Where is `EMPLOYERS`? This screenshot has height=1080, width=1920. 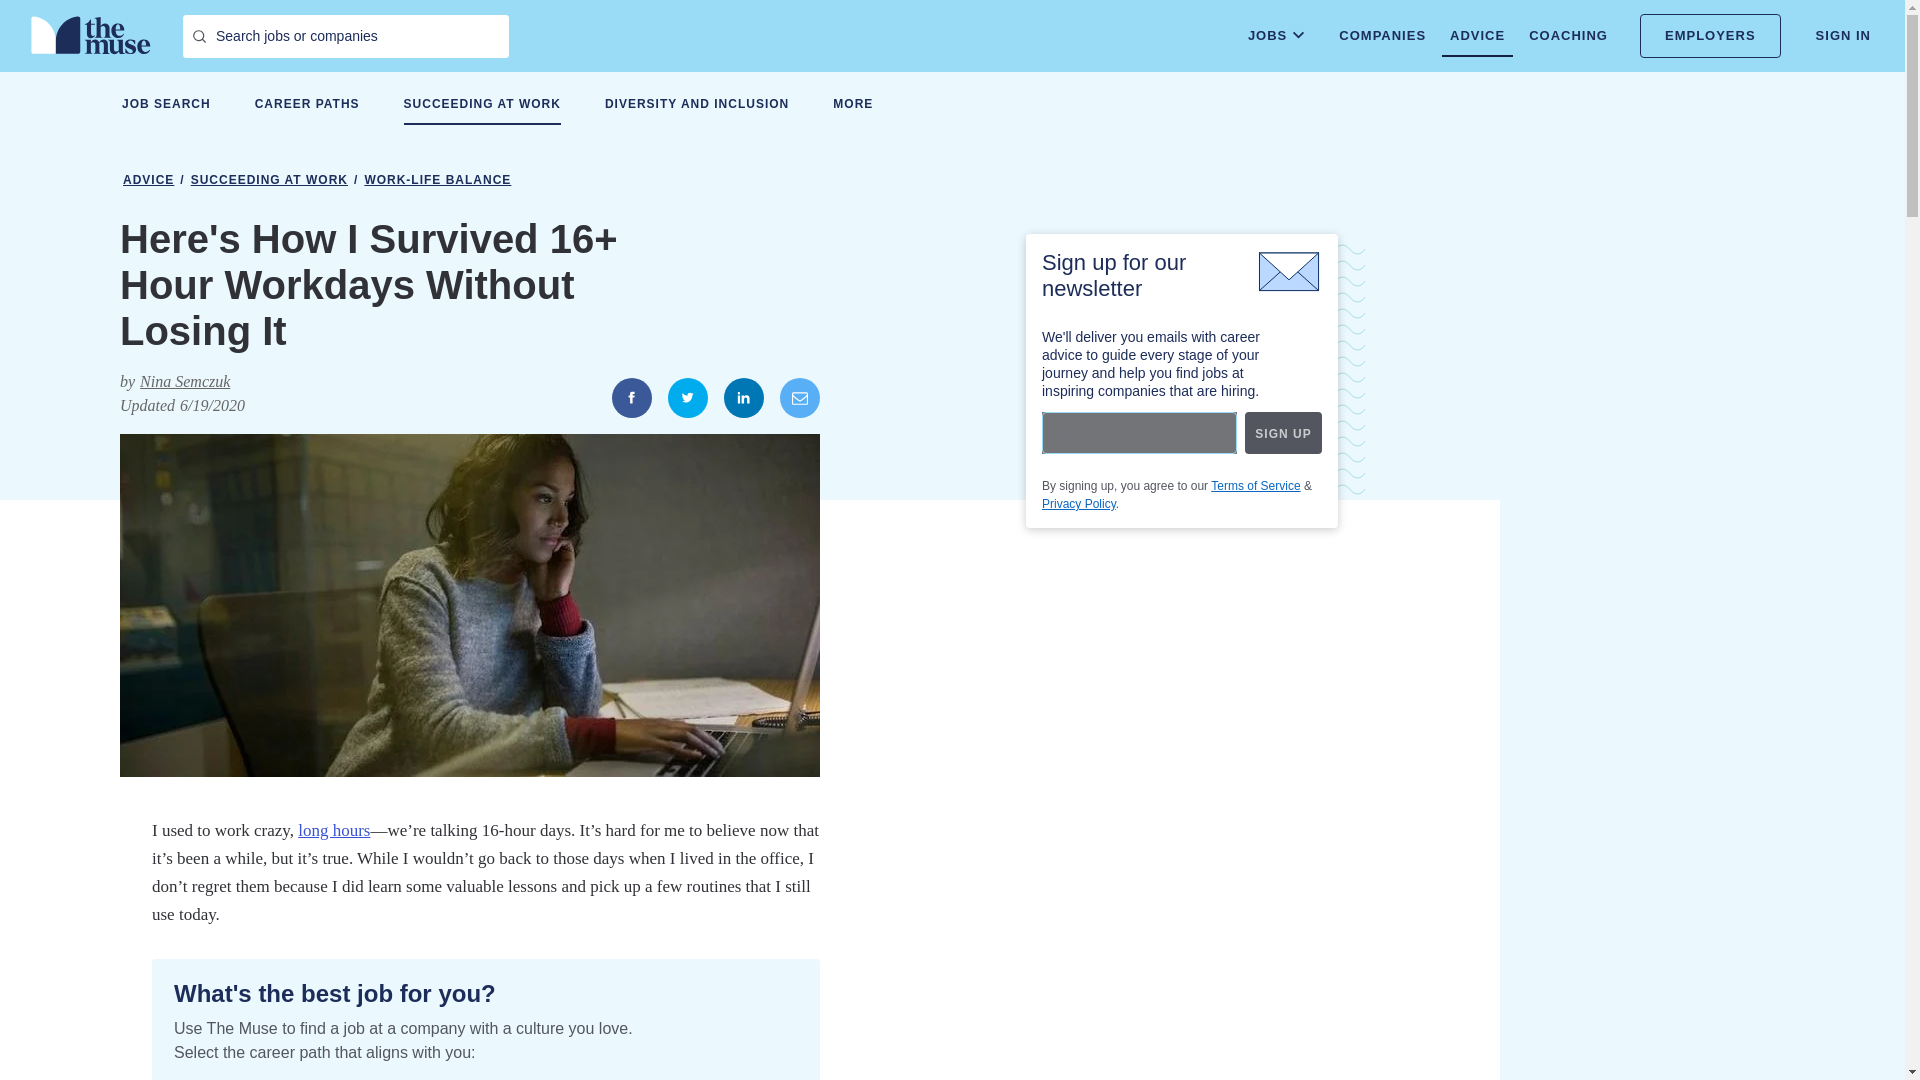
EMPLOYERS is located at coordinates (1710, 36).